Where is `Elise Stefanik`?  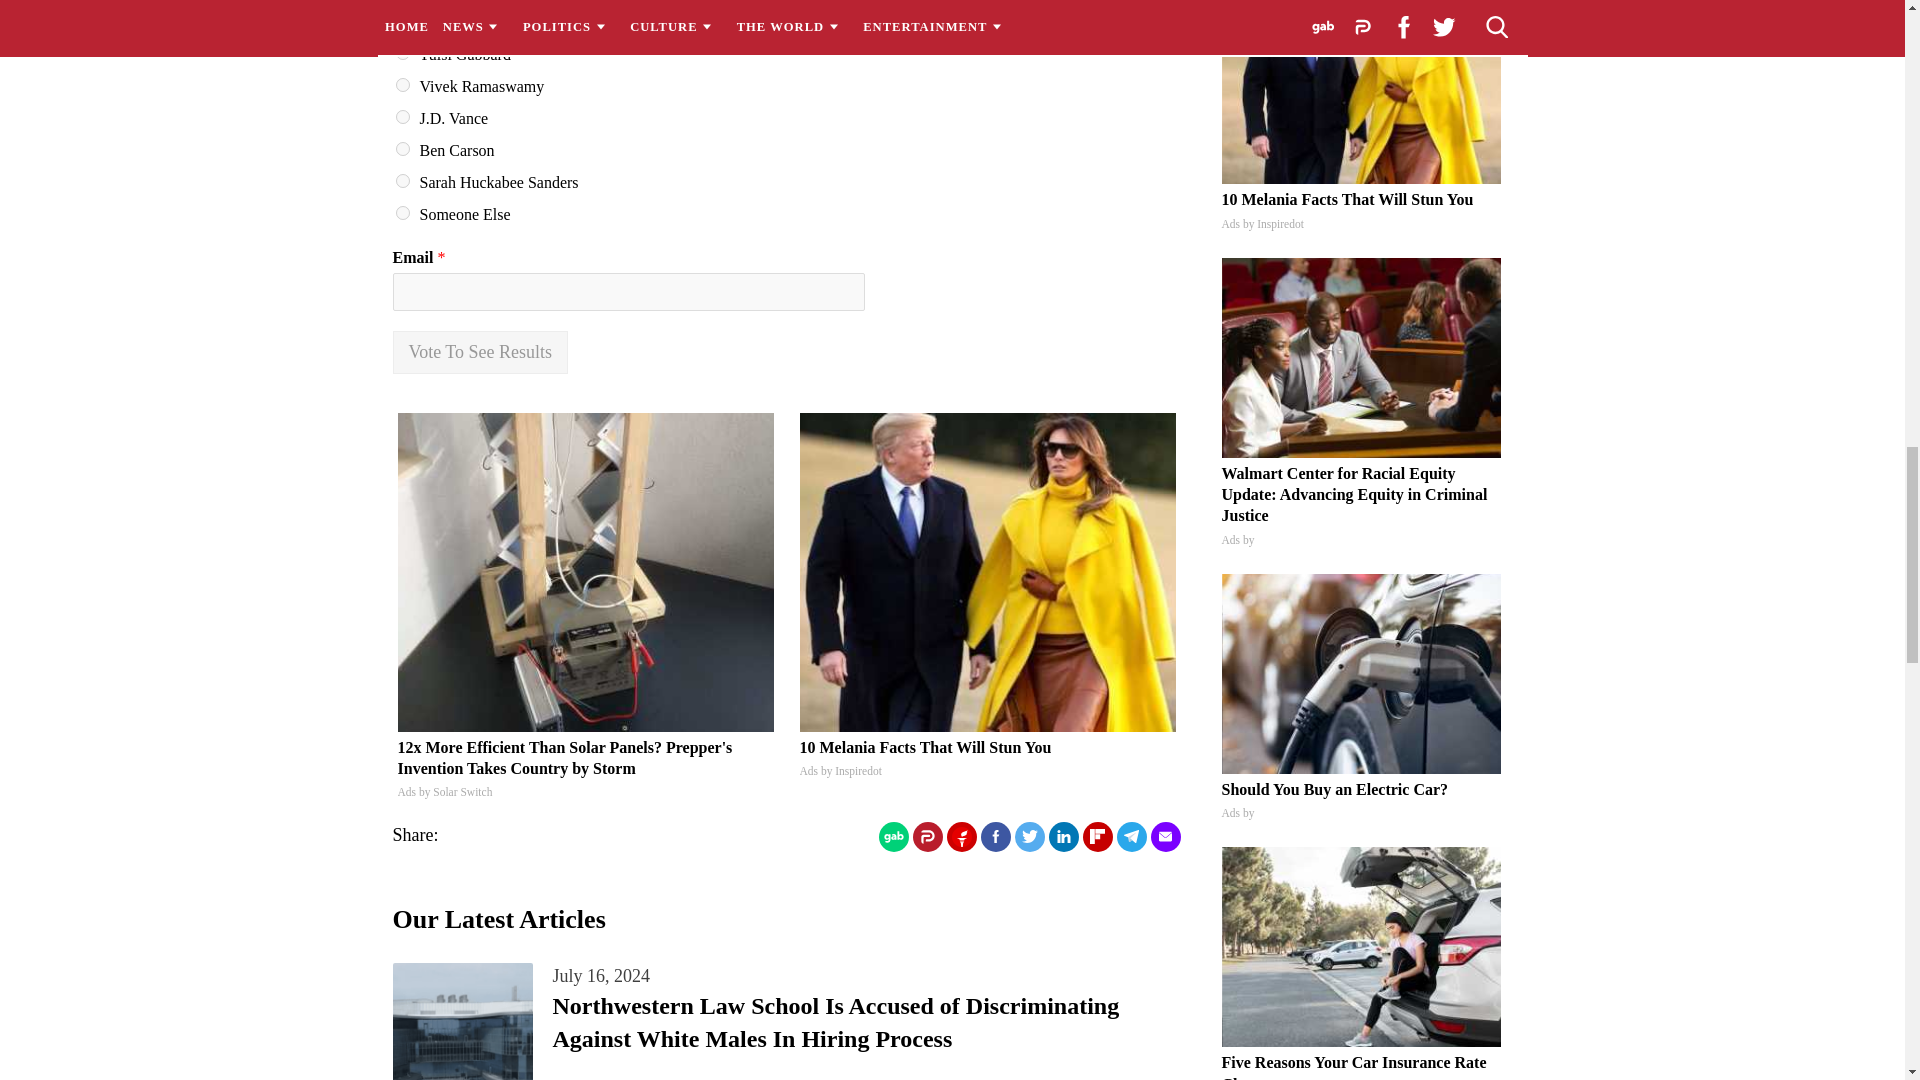
Elise Stefanik is located at coordinates (402, 21).